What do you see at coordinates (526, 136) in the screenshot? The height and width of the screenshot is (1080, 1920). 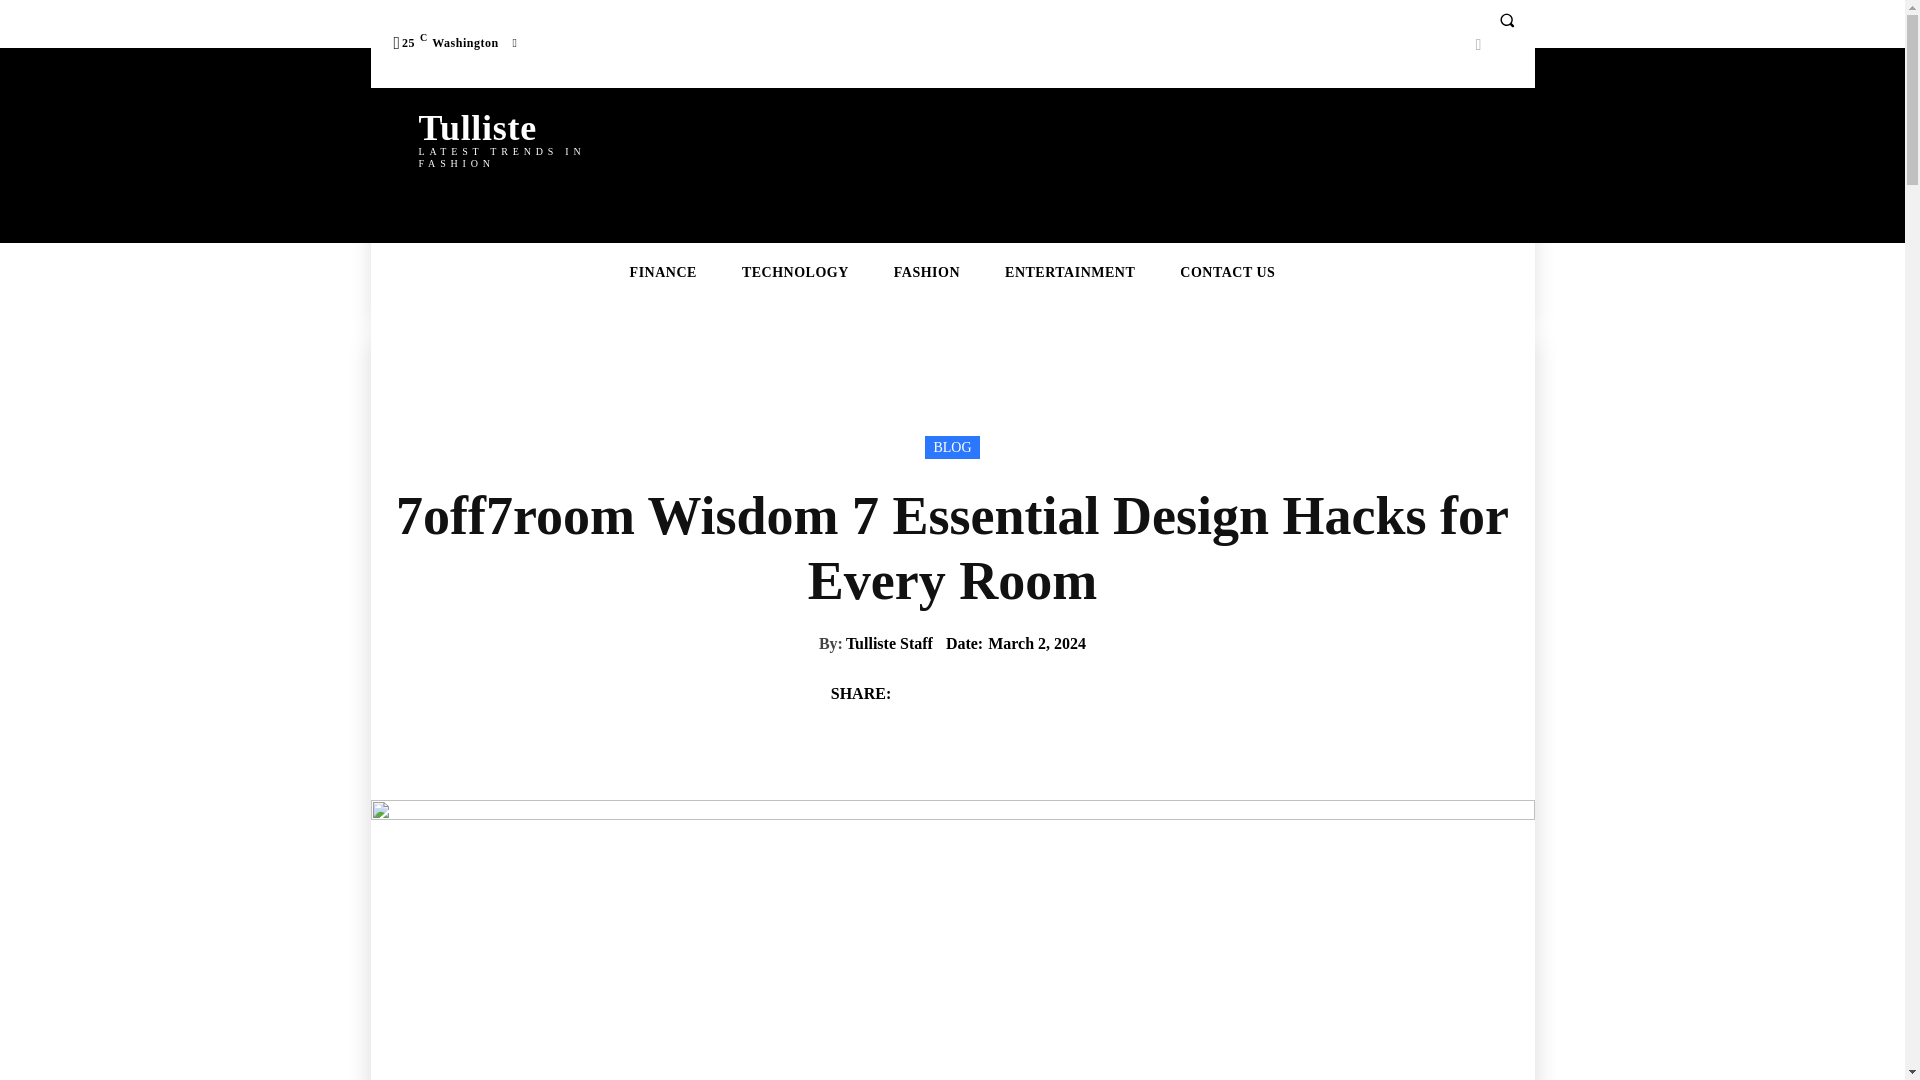 I see `BLOG` at bounding box center [526, 136].